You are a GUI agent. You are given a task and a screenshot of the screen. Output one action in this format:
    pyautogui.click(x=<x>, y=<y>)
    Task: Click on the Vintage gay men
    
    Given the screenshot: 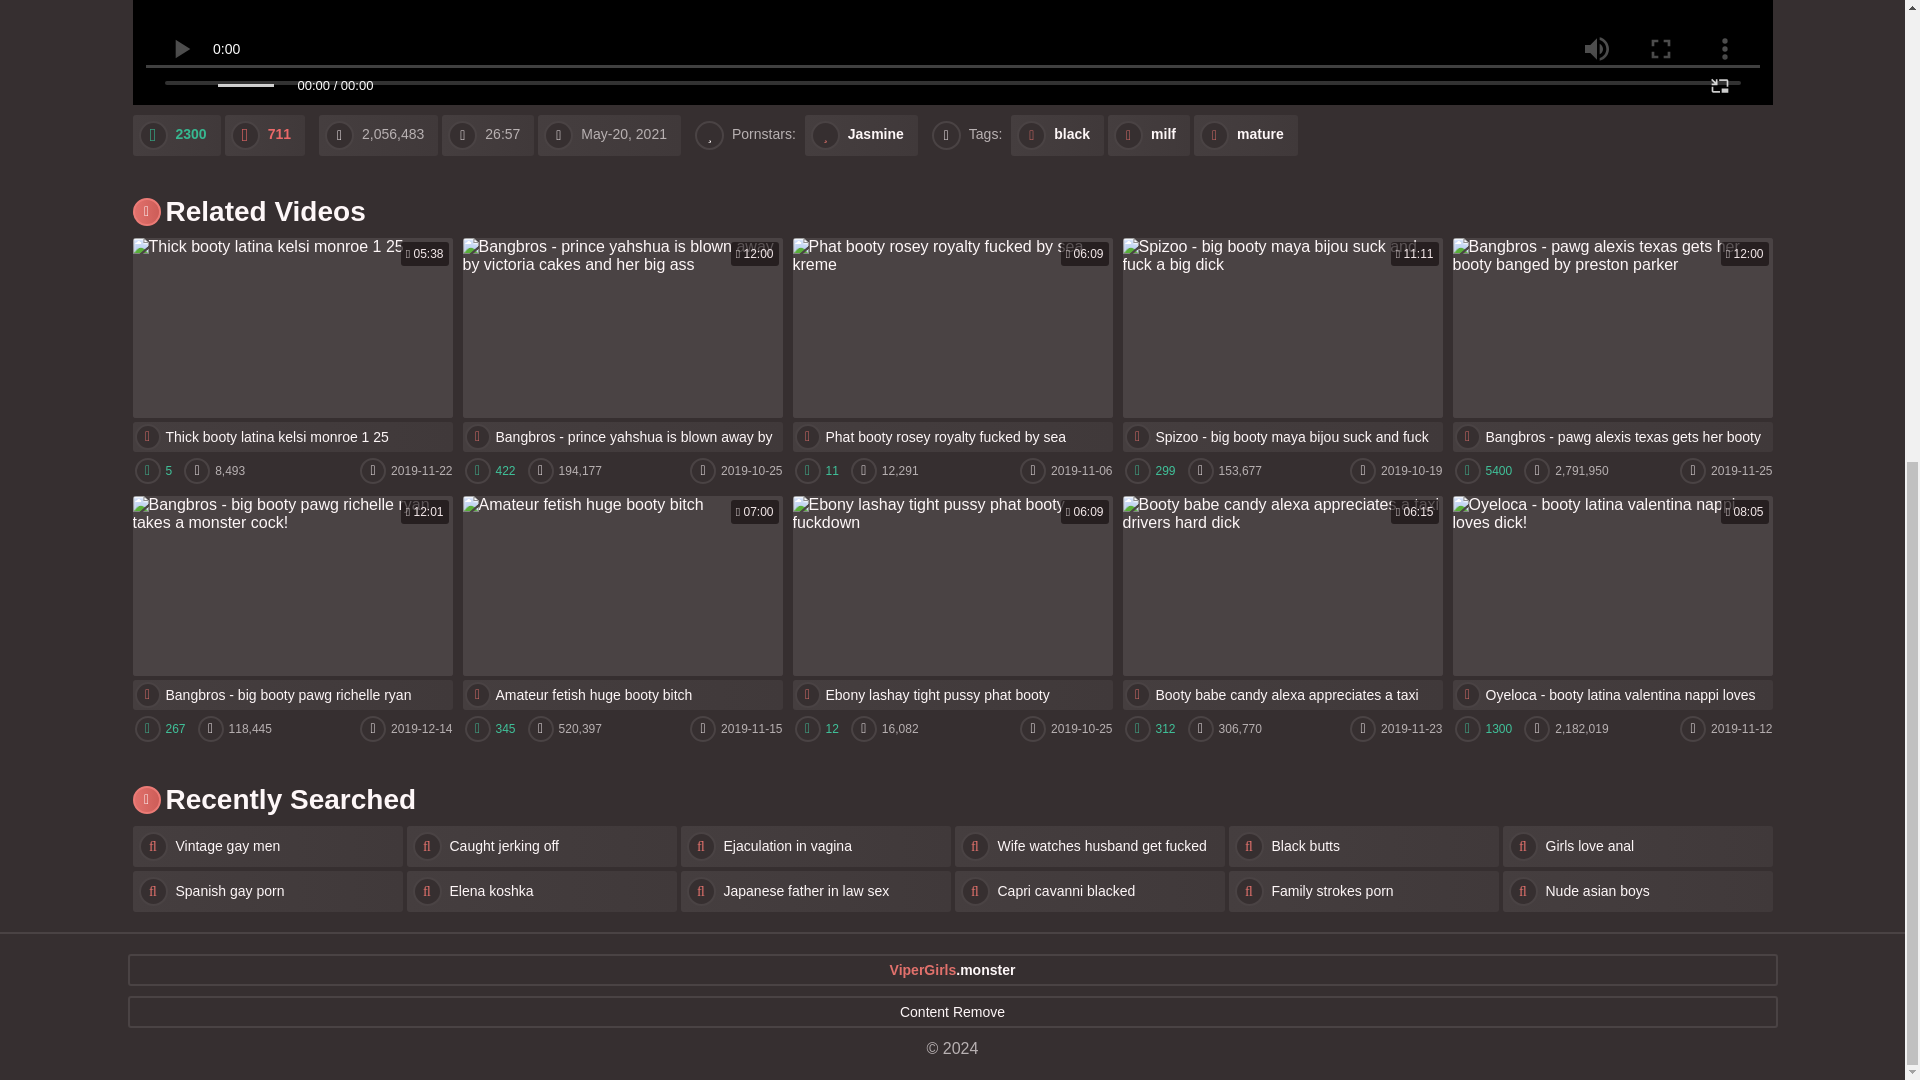 What is the action you would take?
    pyautogui.click(x=951, y=602)
    